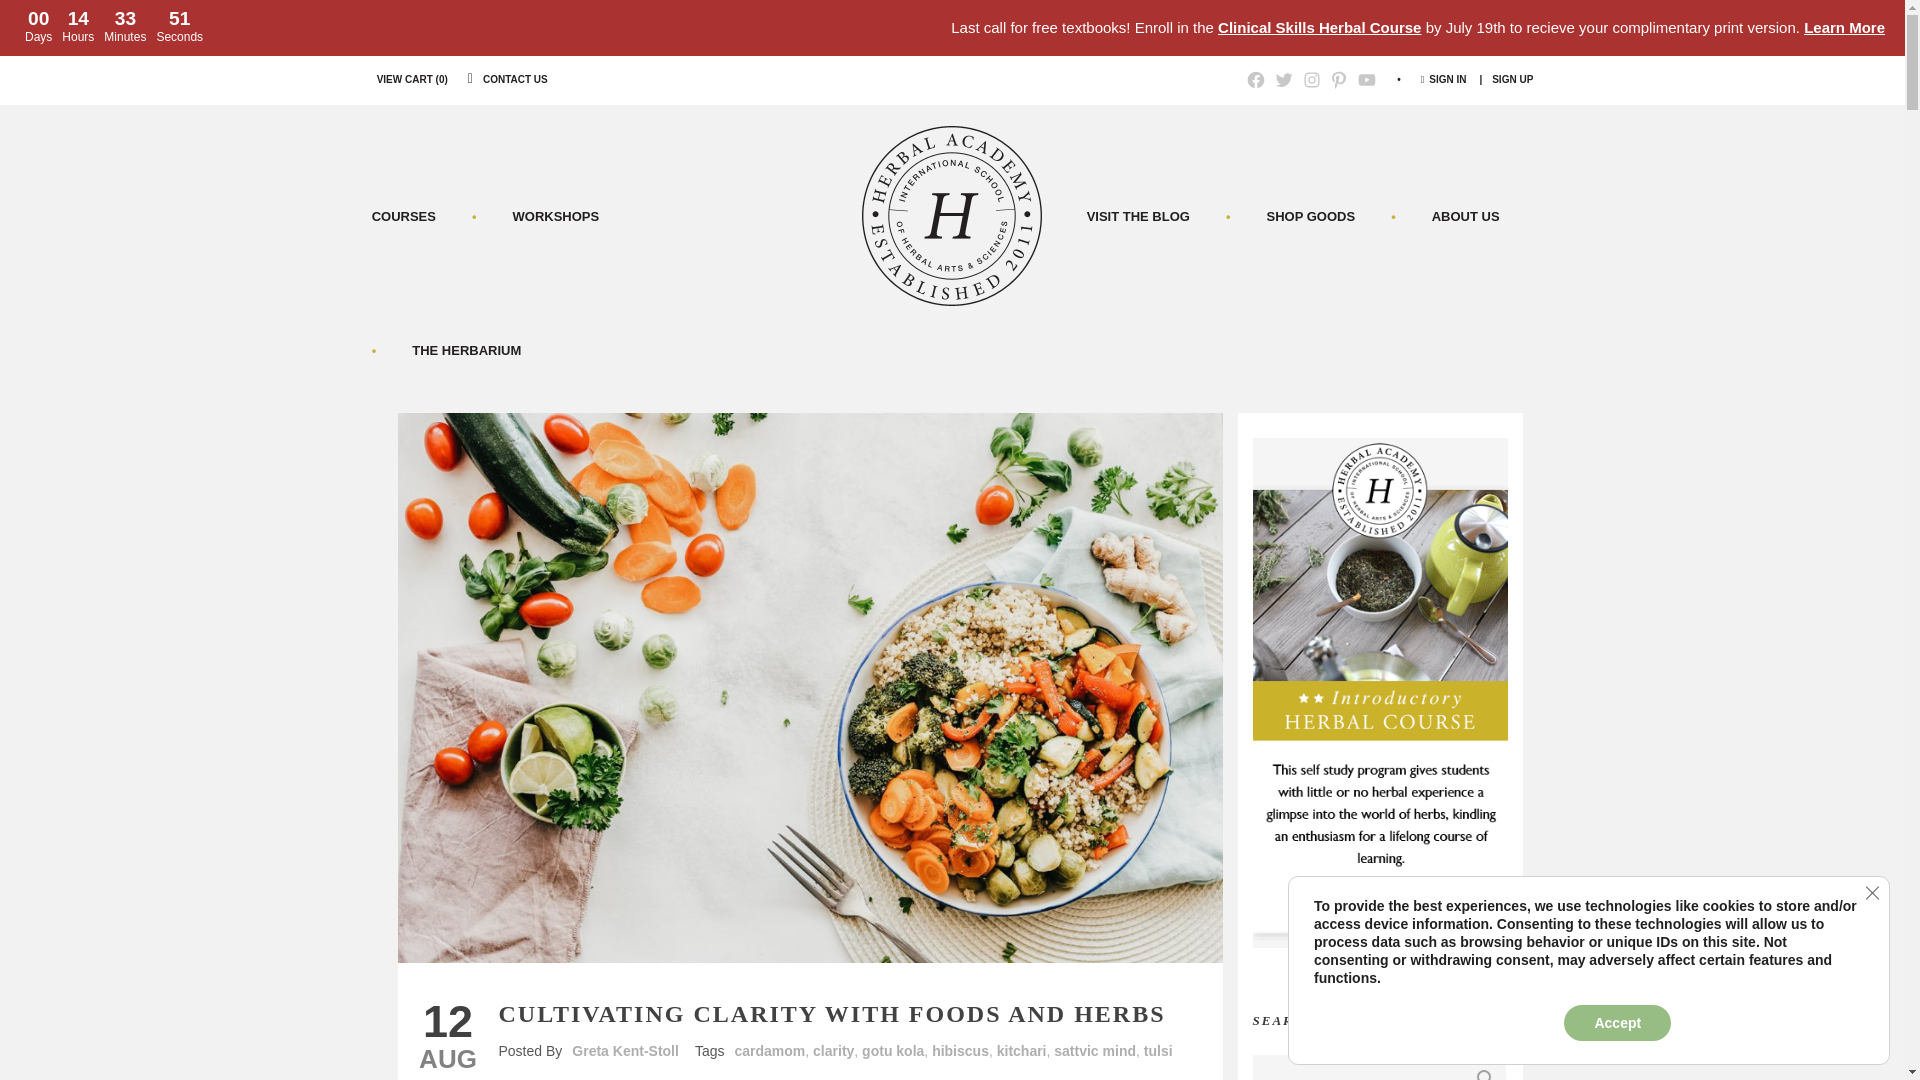 The image size is (1920, 1080). What do you see at coordinates (1312, 80) in the screenshot?
I see `INSTAGRAM` at bounding box center [1312, 80].